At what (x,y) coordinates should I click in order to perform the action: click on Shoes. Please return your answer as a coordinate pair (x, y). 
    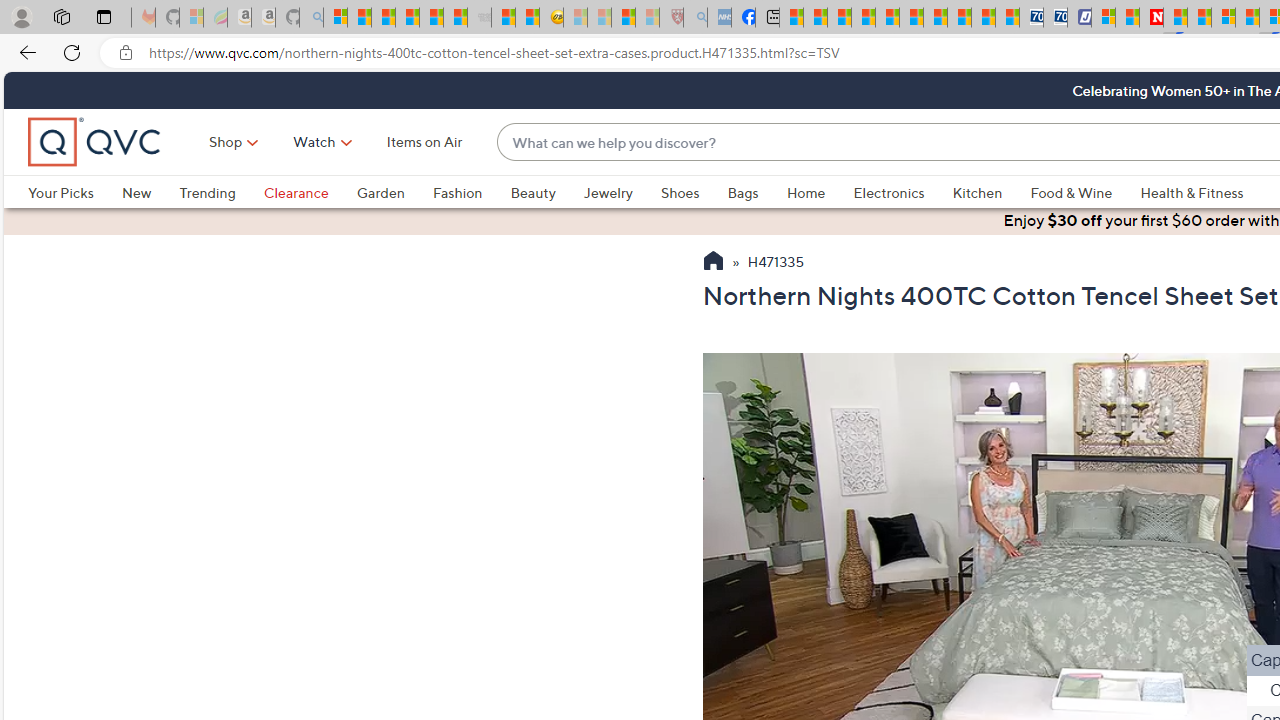
    Looking at the image, I should click on (694, 192).